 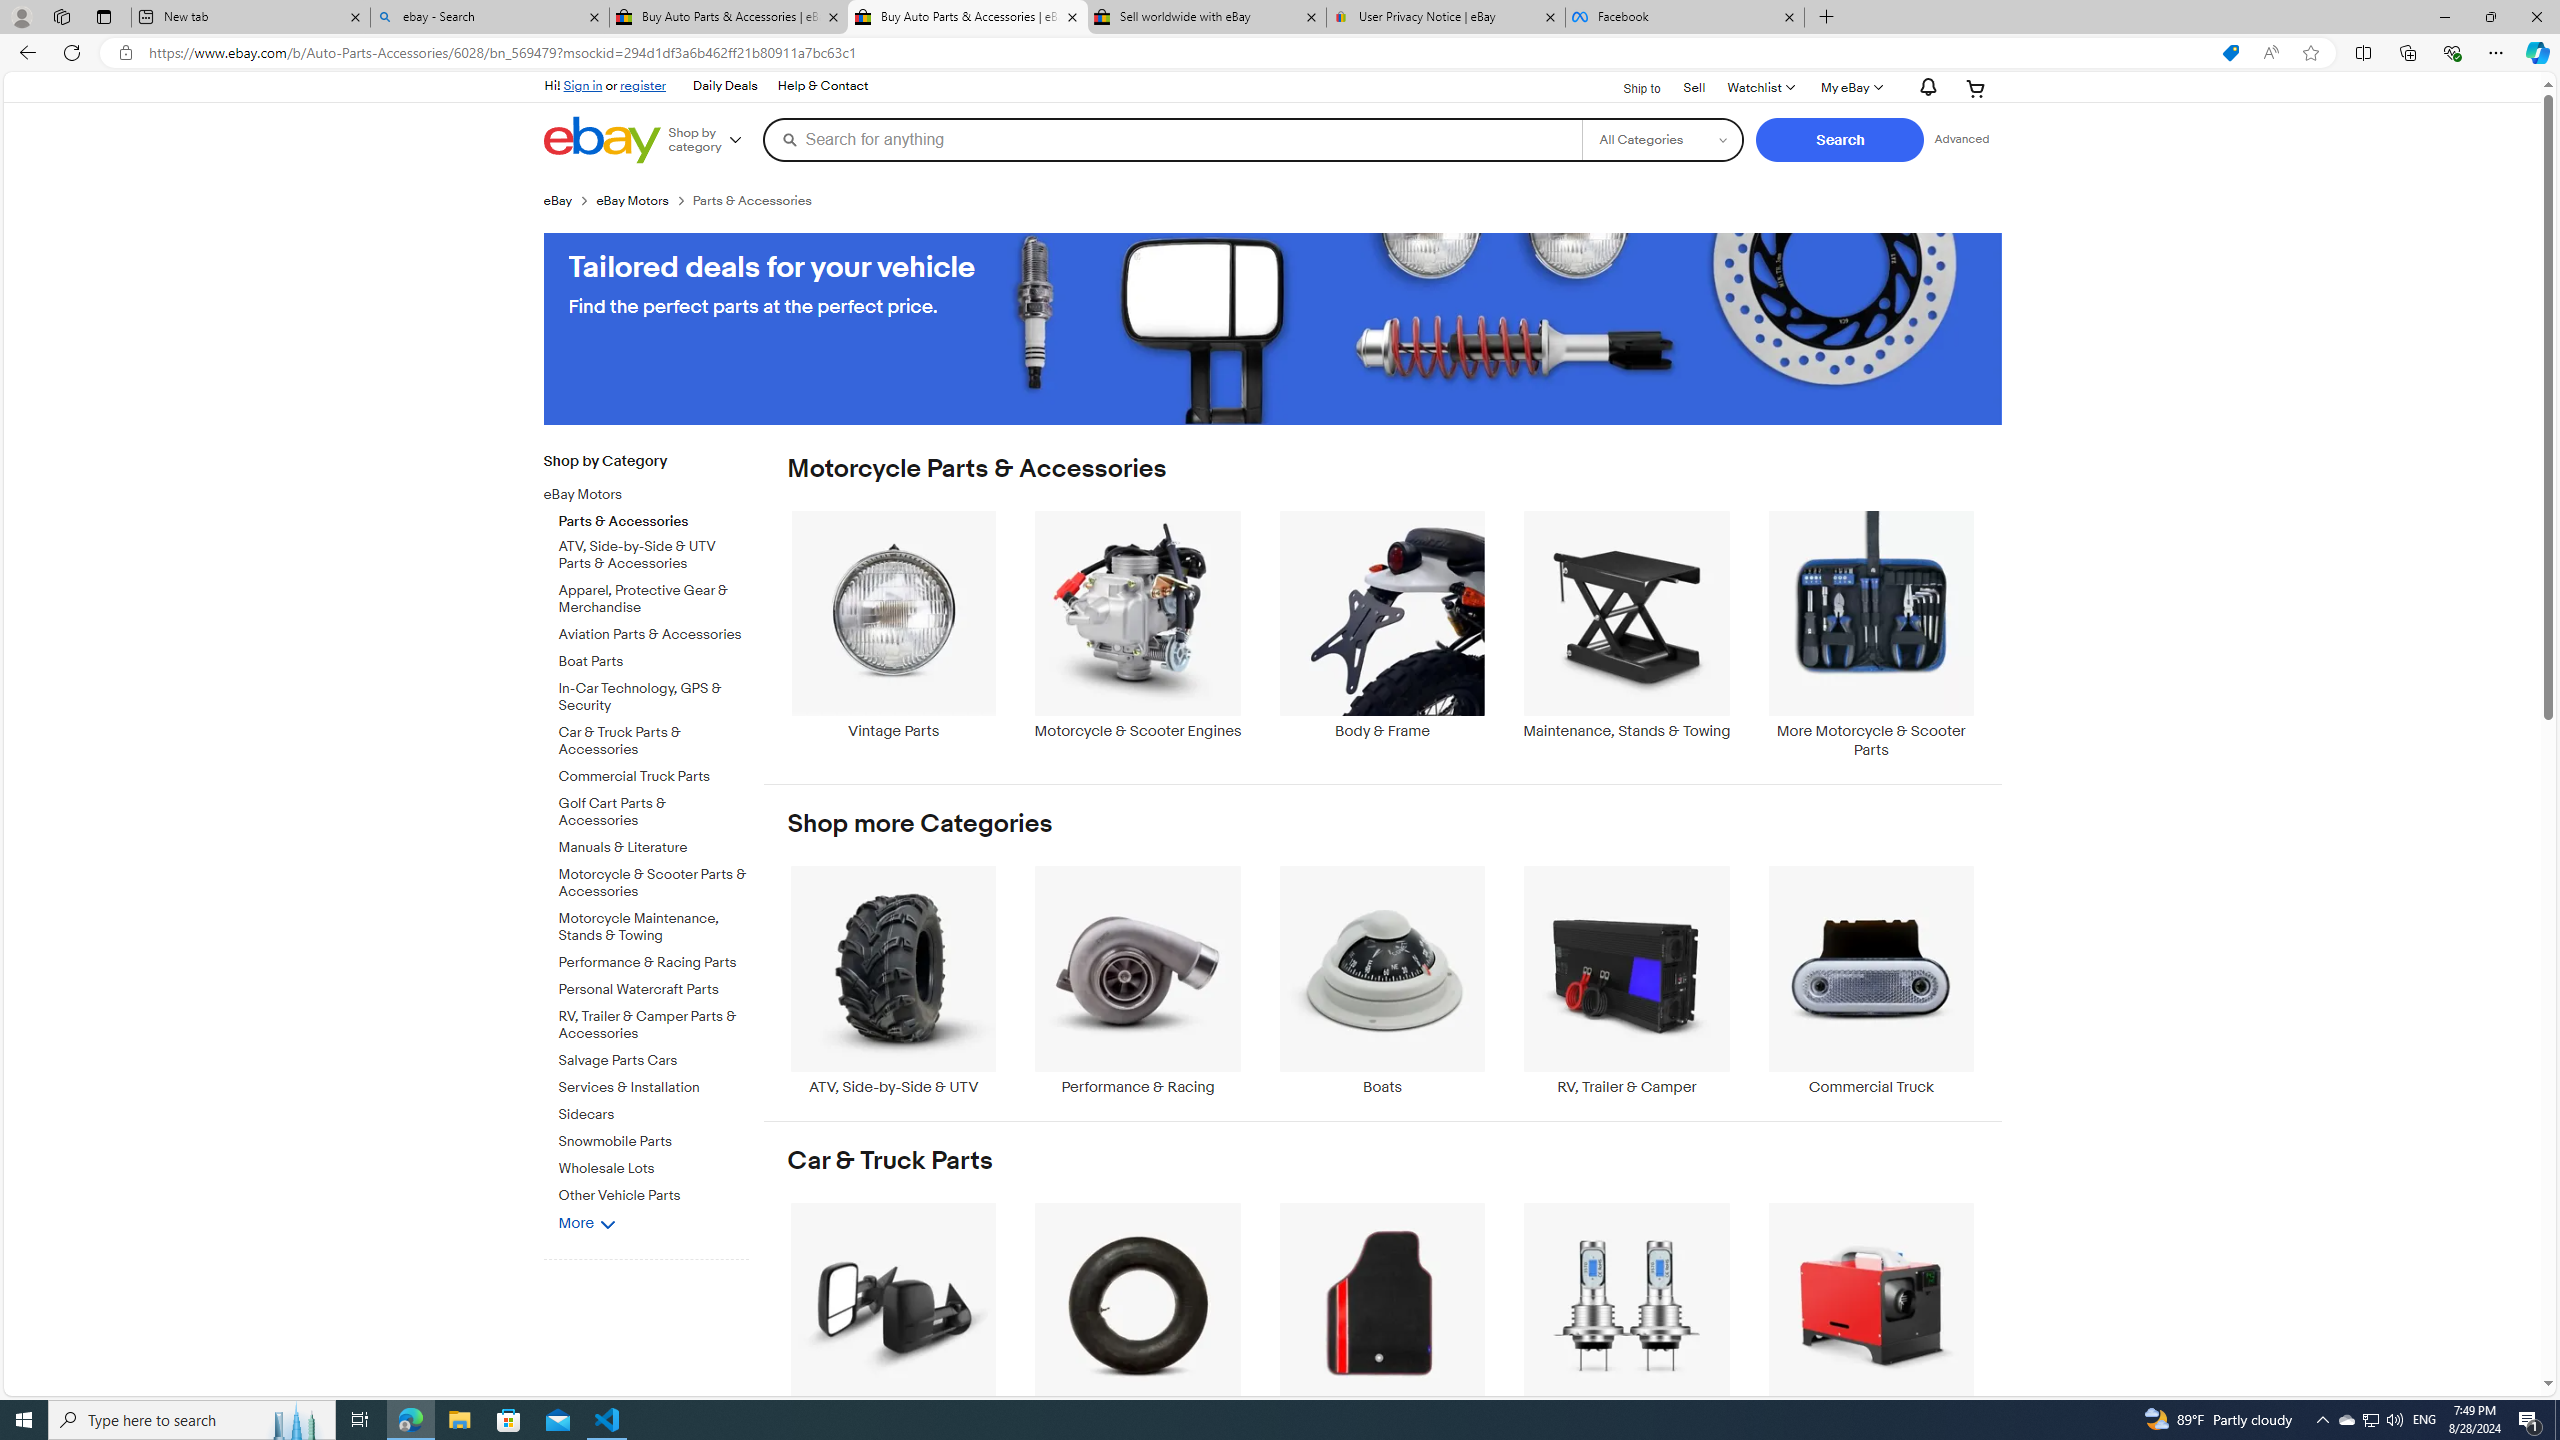 I want to click on Body & Frame, so click(x=1382, y=634).